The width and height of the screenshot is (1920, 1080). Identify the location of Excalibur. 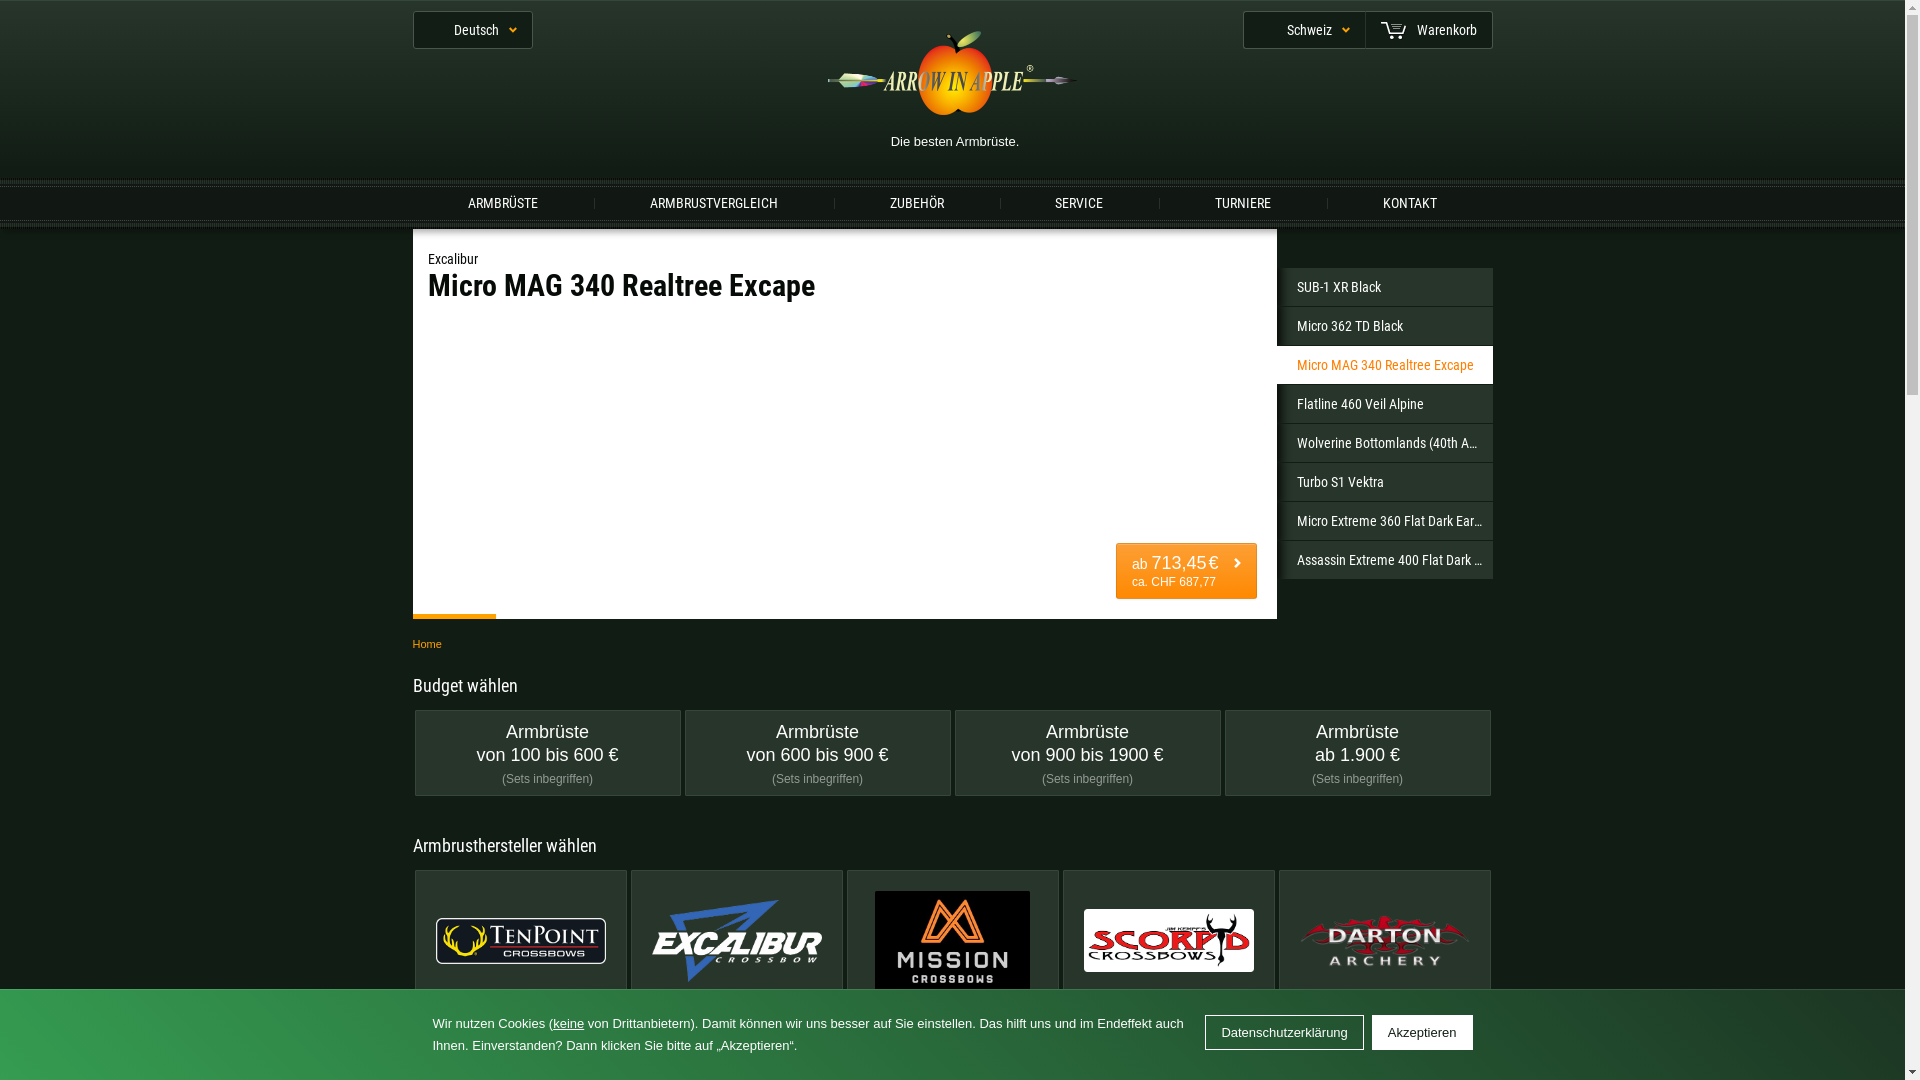
(736, 953).